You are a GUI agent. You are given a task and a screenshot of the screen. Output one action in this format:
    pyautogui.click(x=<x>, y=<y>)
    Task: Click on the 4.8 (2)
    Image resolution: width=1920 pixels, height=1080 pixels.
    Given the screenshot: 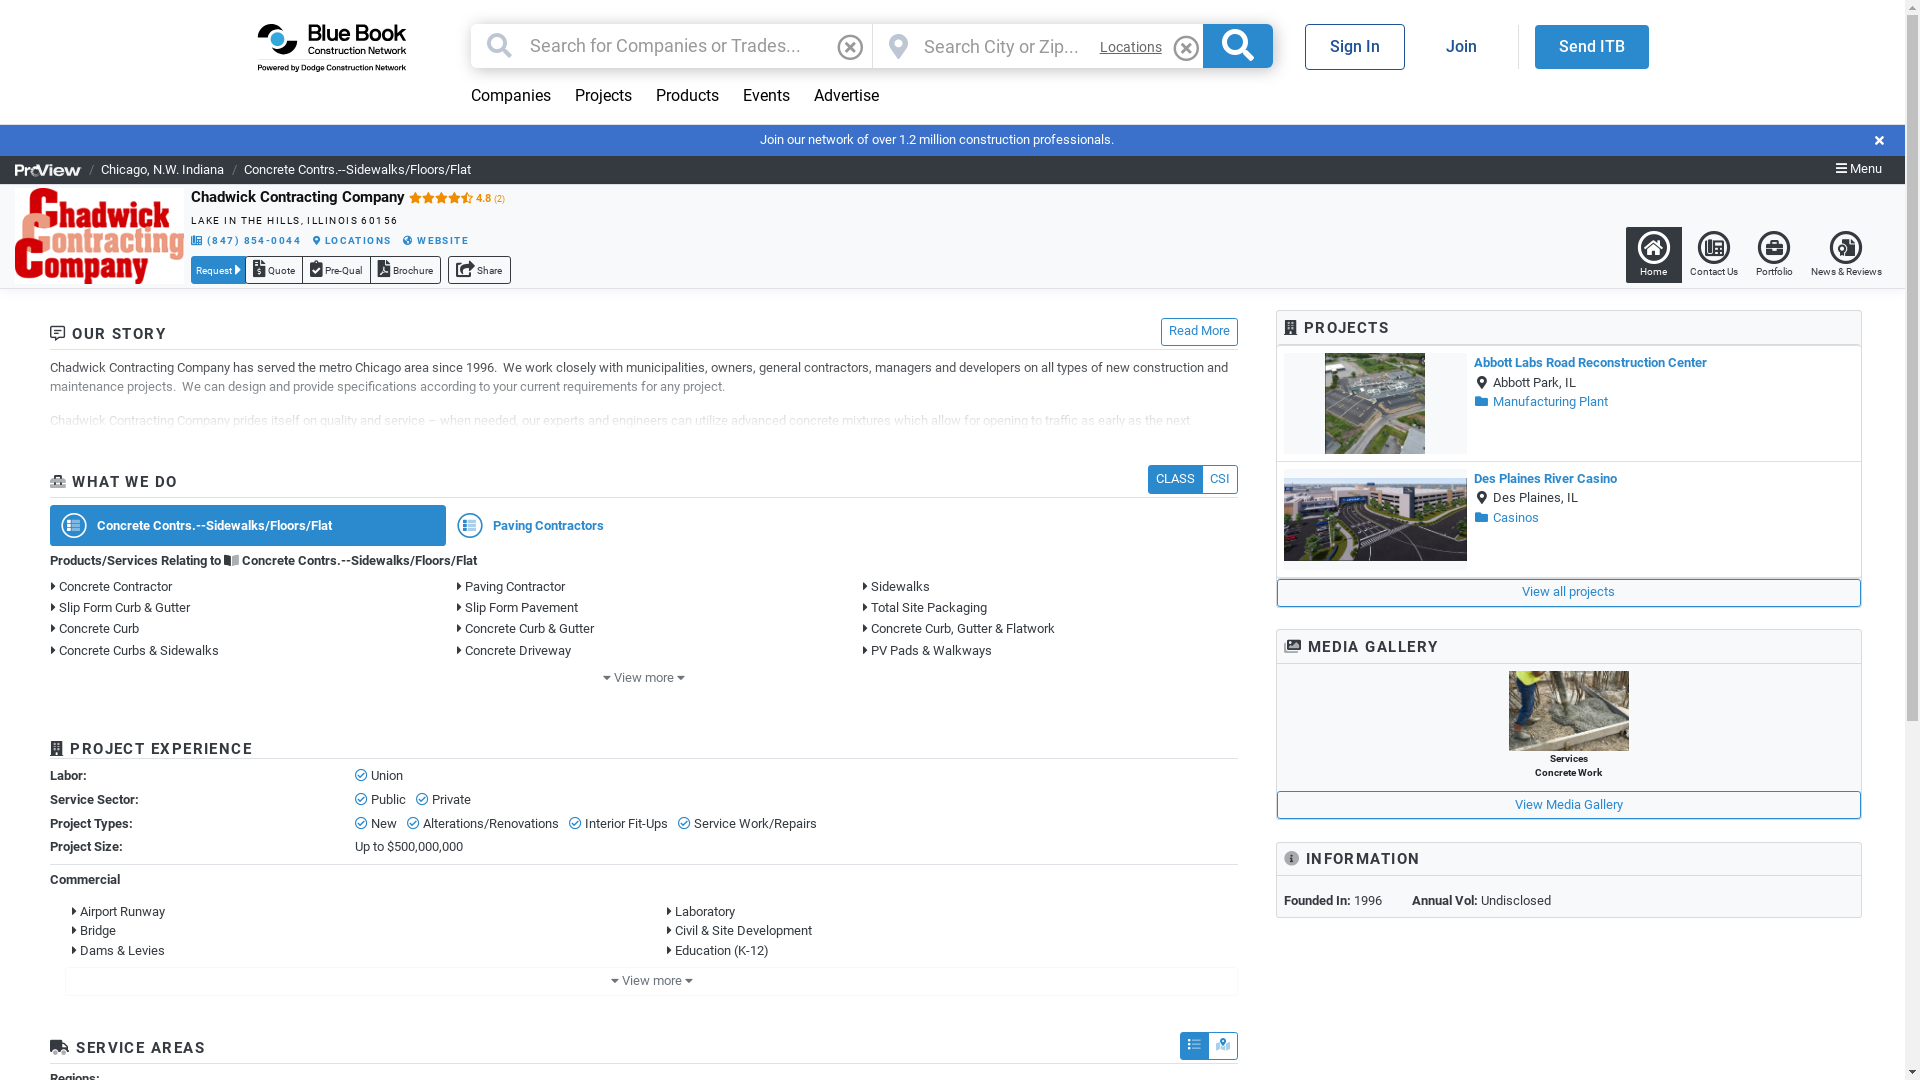 What is the action you would take?
    pyautogui.click(x=456, y=198)
    